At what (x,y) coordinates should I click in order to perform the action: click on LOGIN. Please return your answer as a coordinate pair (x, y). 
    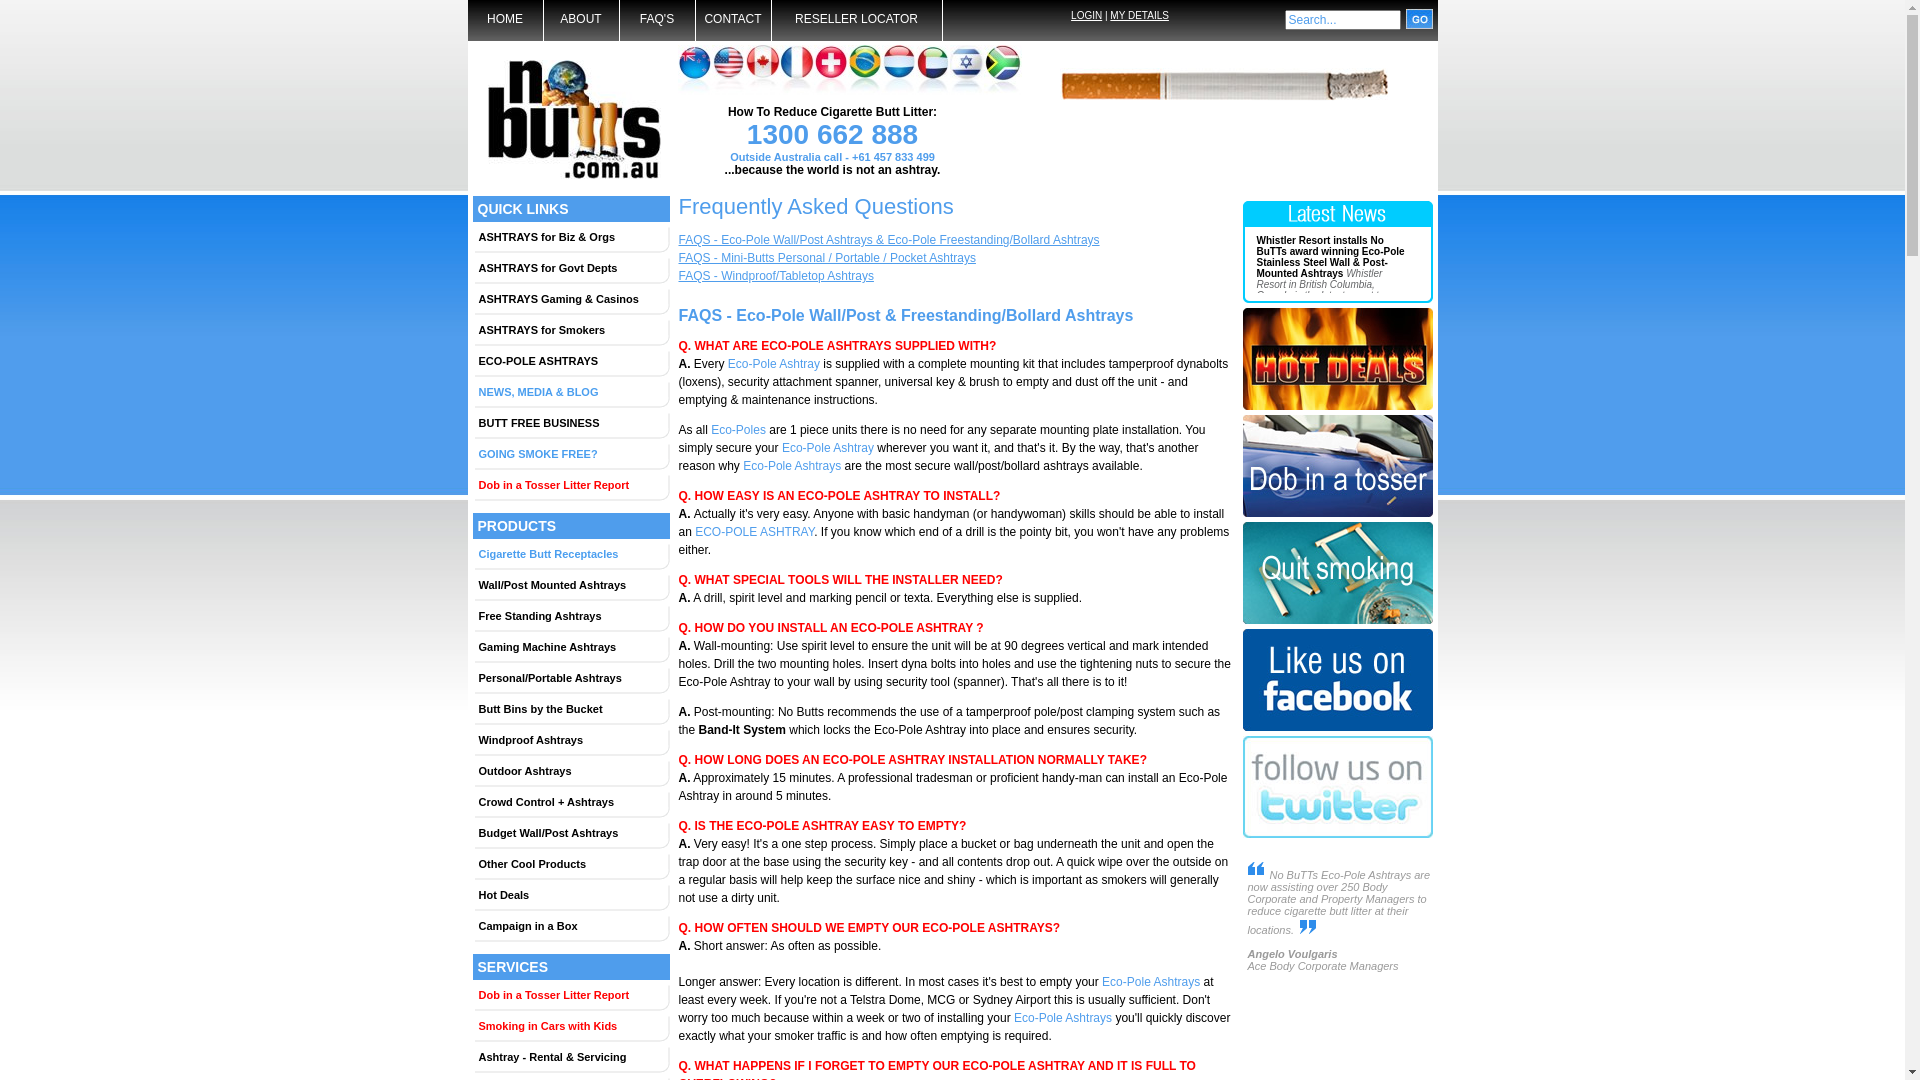
    Looking at the image, I should click on (1086, 16).